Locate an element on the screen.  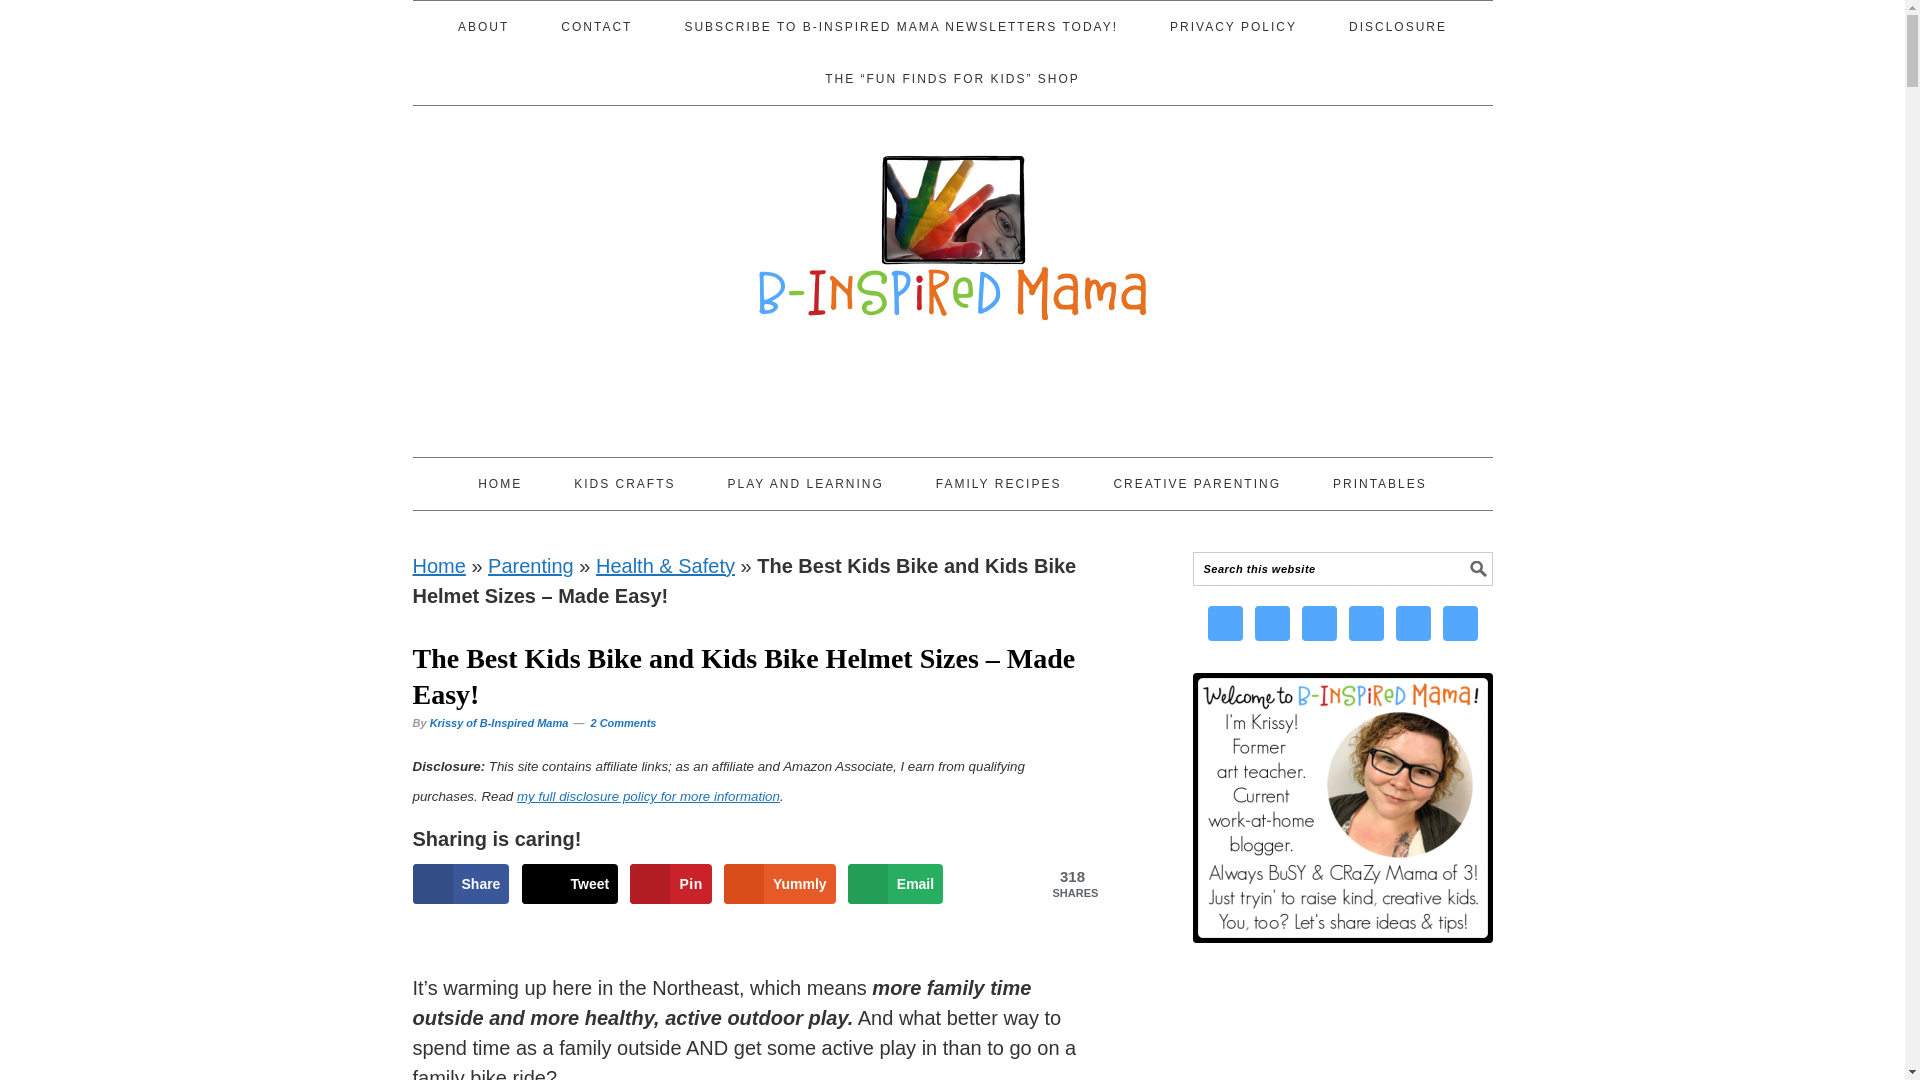
PRIVACY POLICY is located at coordinates (1233, 26).